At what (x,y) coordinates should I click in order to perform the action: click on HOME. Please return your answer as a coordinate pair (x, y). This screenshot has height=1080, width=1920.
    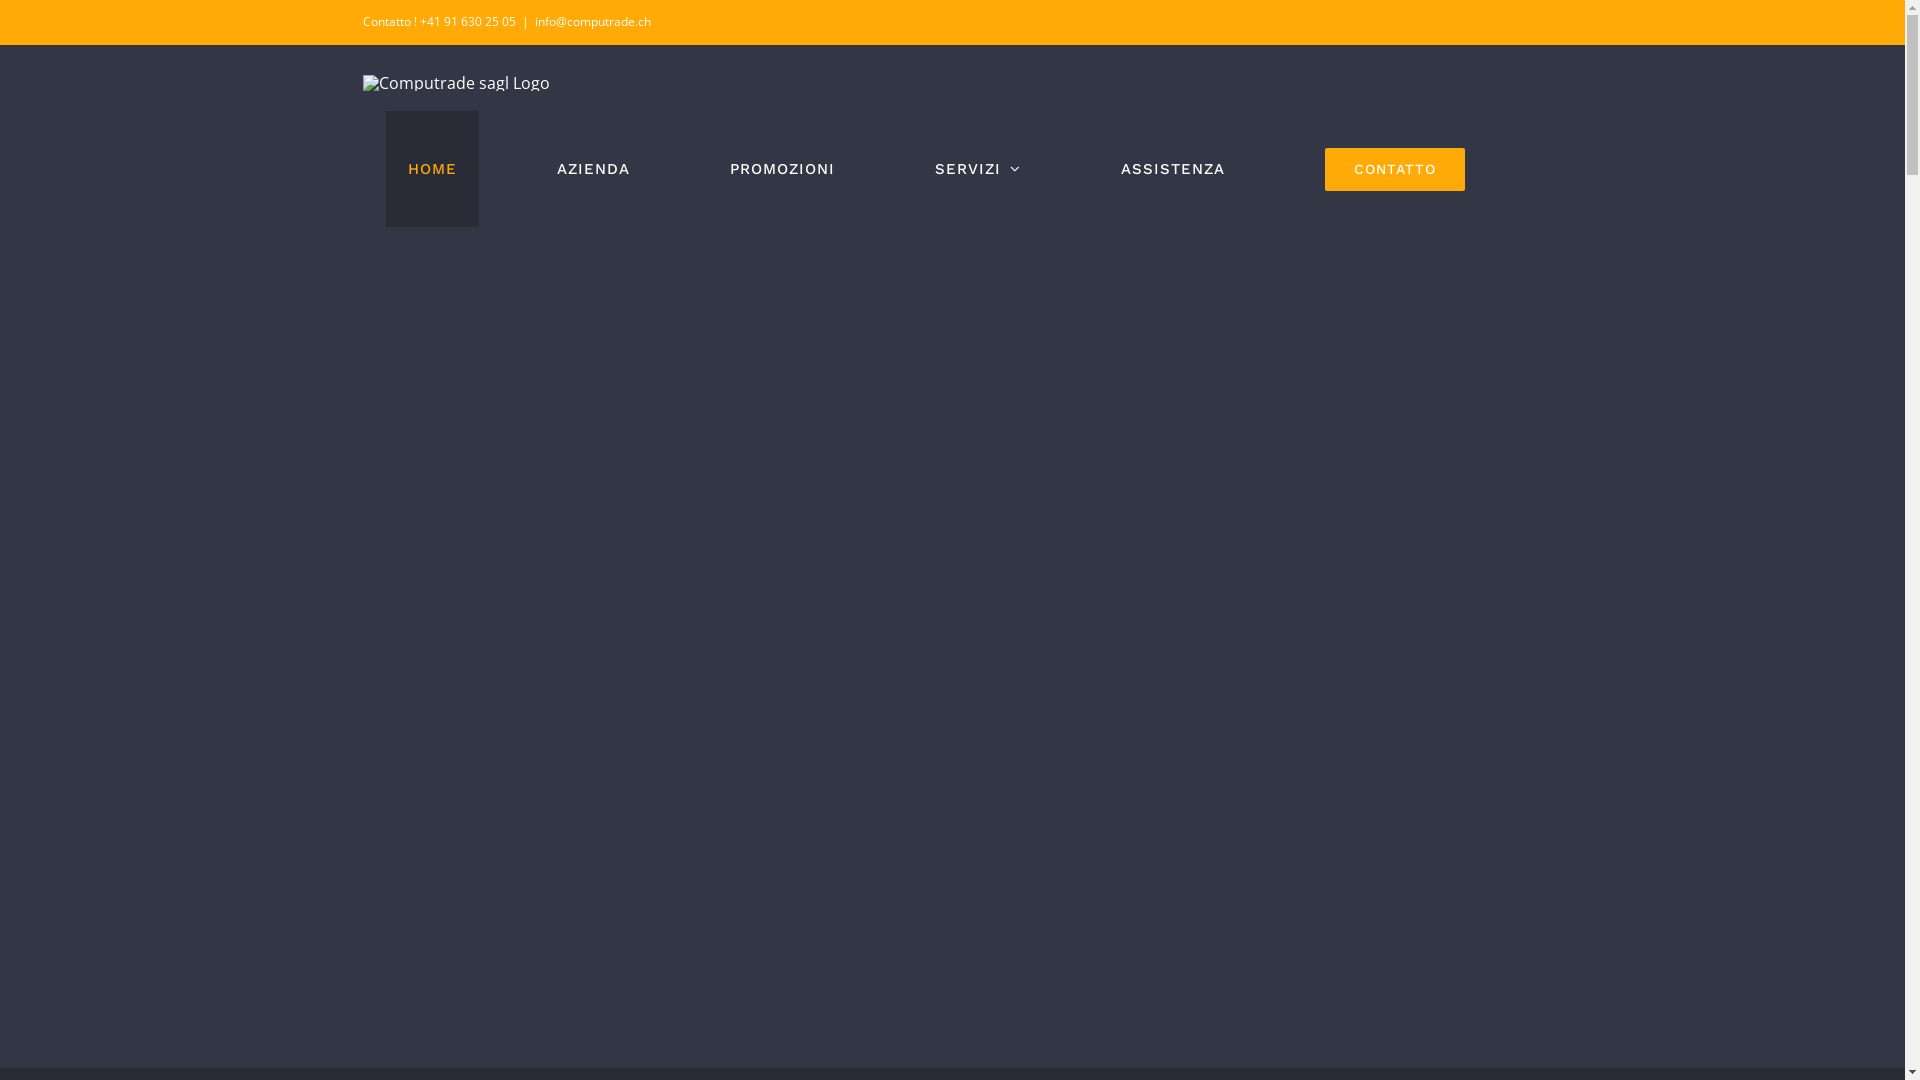
    Looking at the image, I should click on (432, 169).